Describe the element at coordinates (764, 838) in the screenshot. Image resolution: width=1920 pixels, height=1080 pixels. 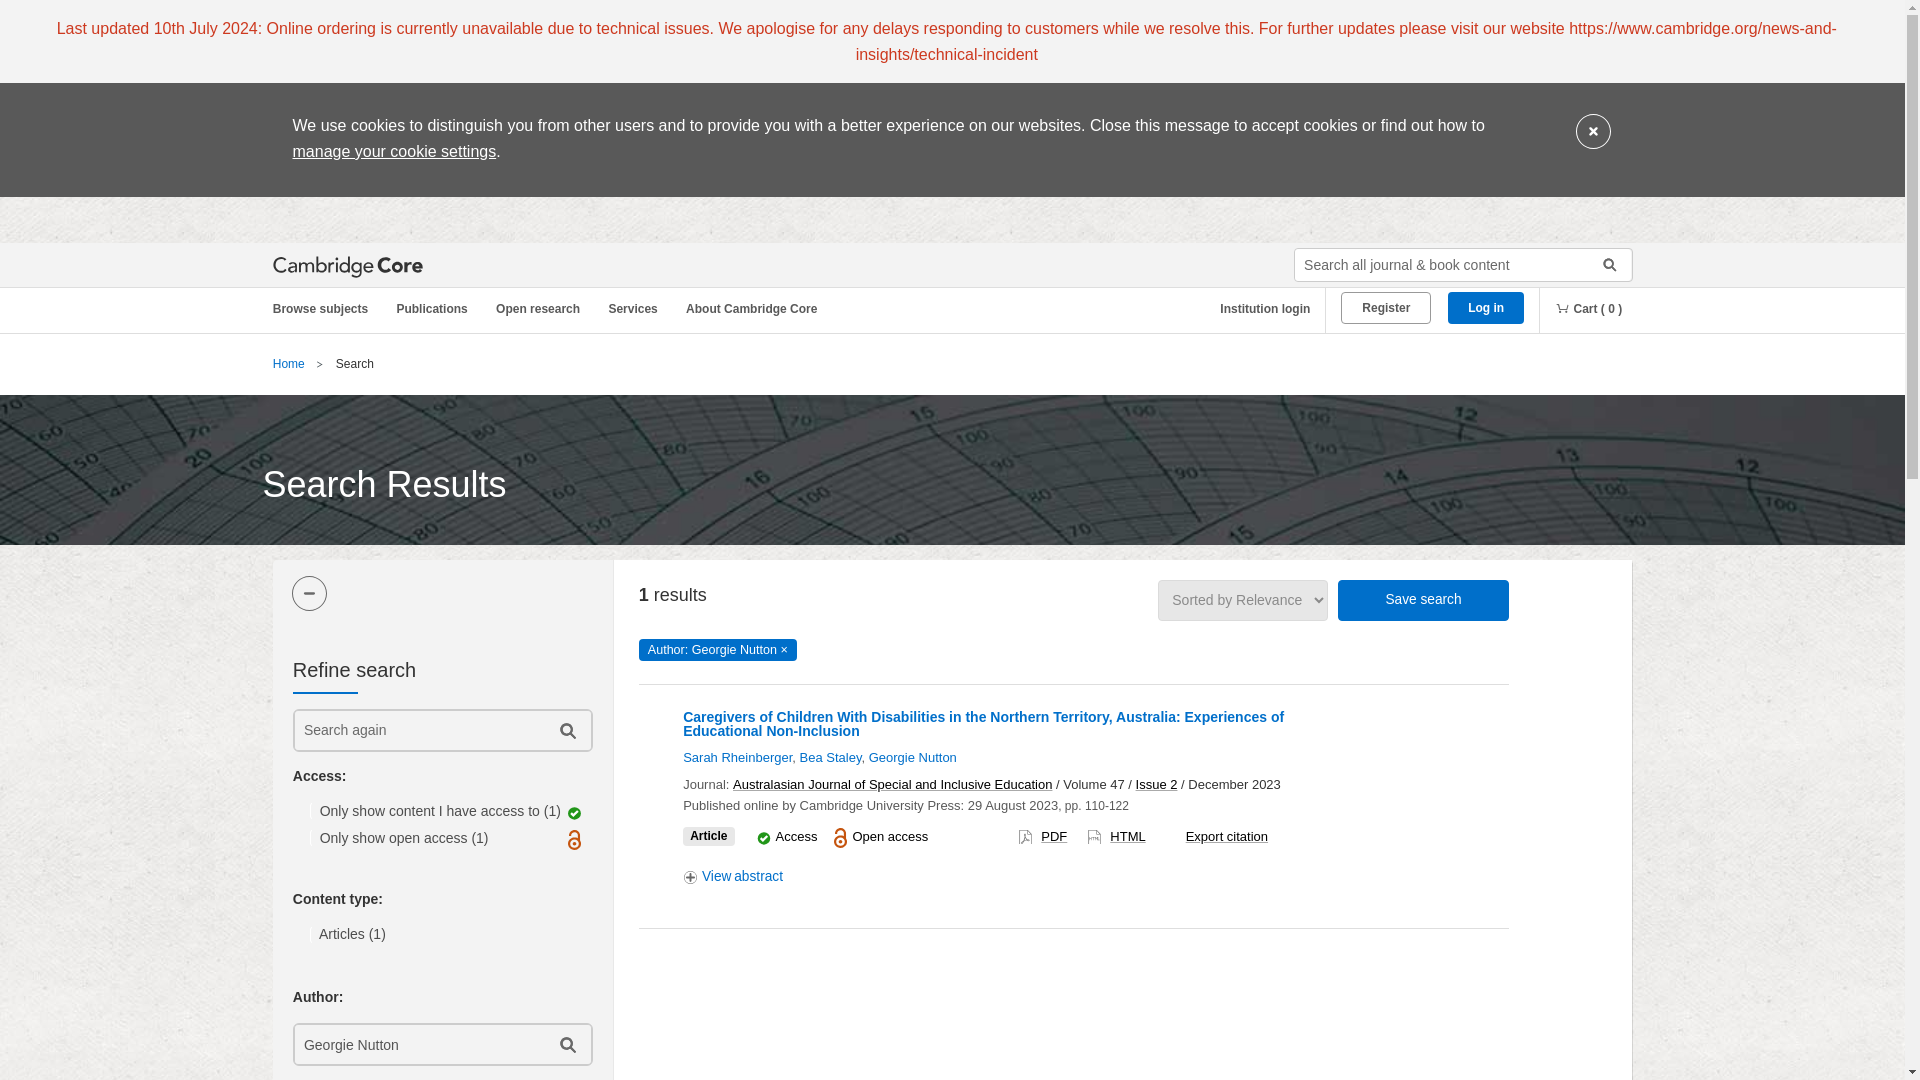
I see `You have access to this product` at that location.